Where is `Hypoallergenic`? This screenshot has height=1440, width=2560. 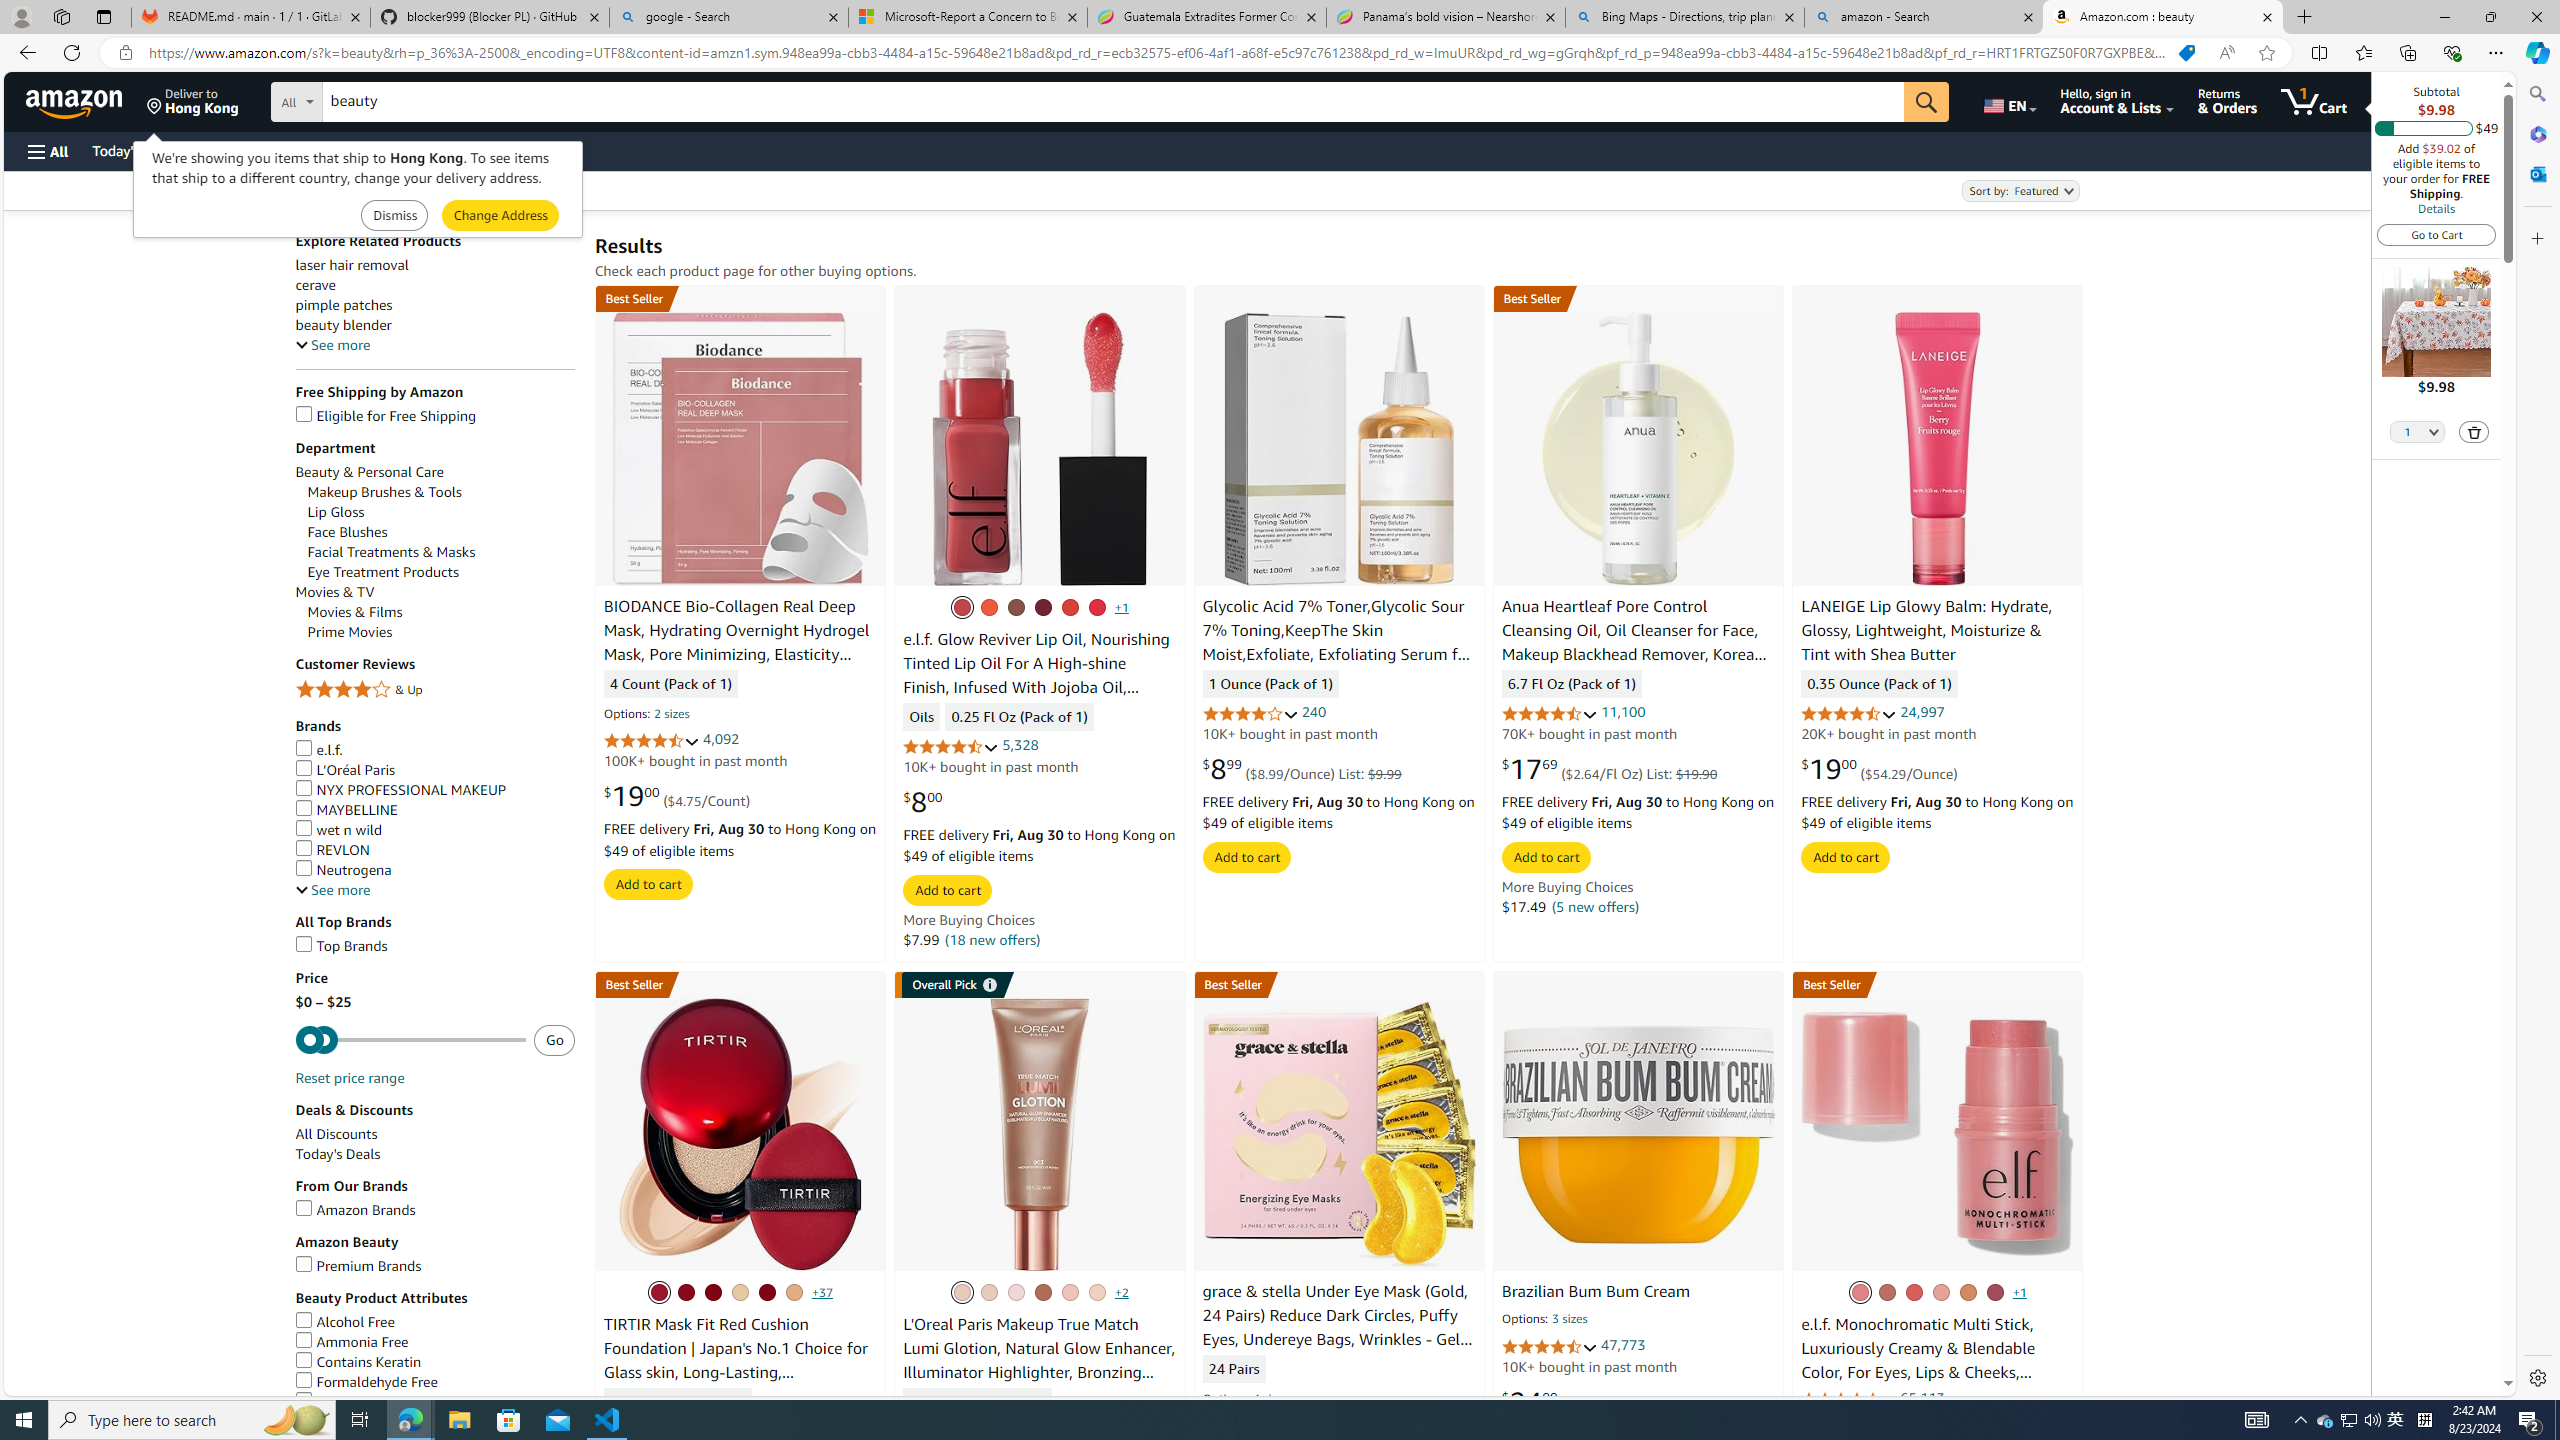
Hypoallergenic is located at coordinates (353, 1402).